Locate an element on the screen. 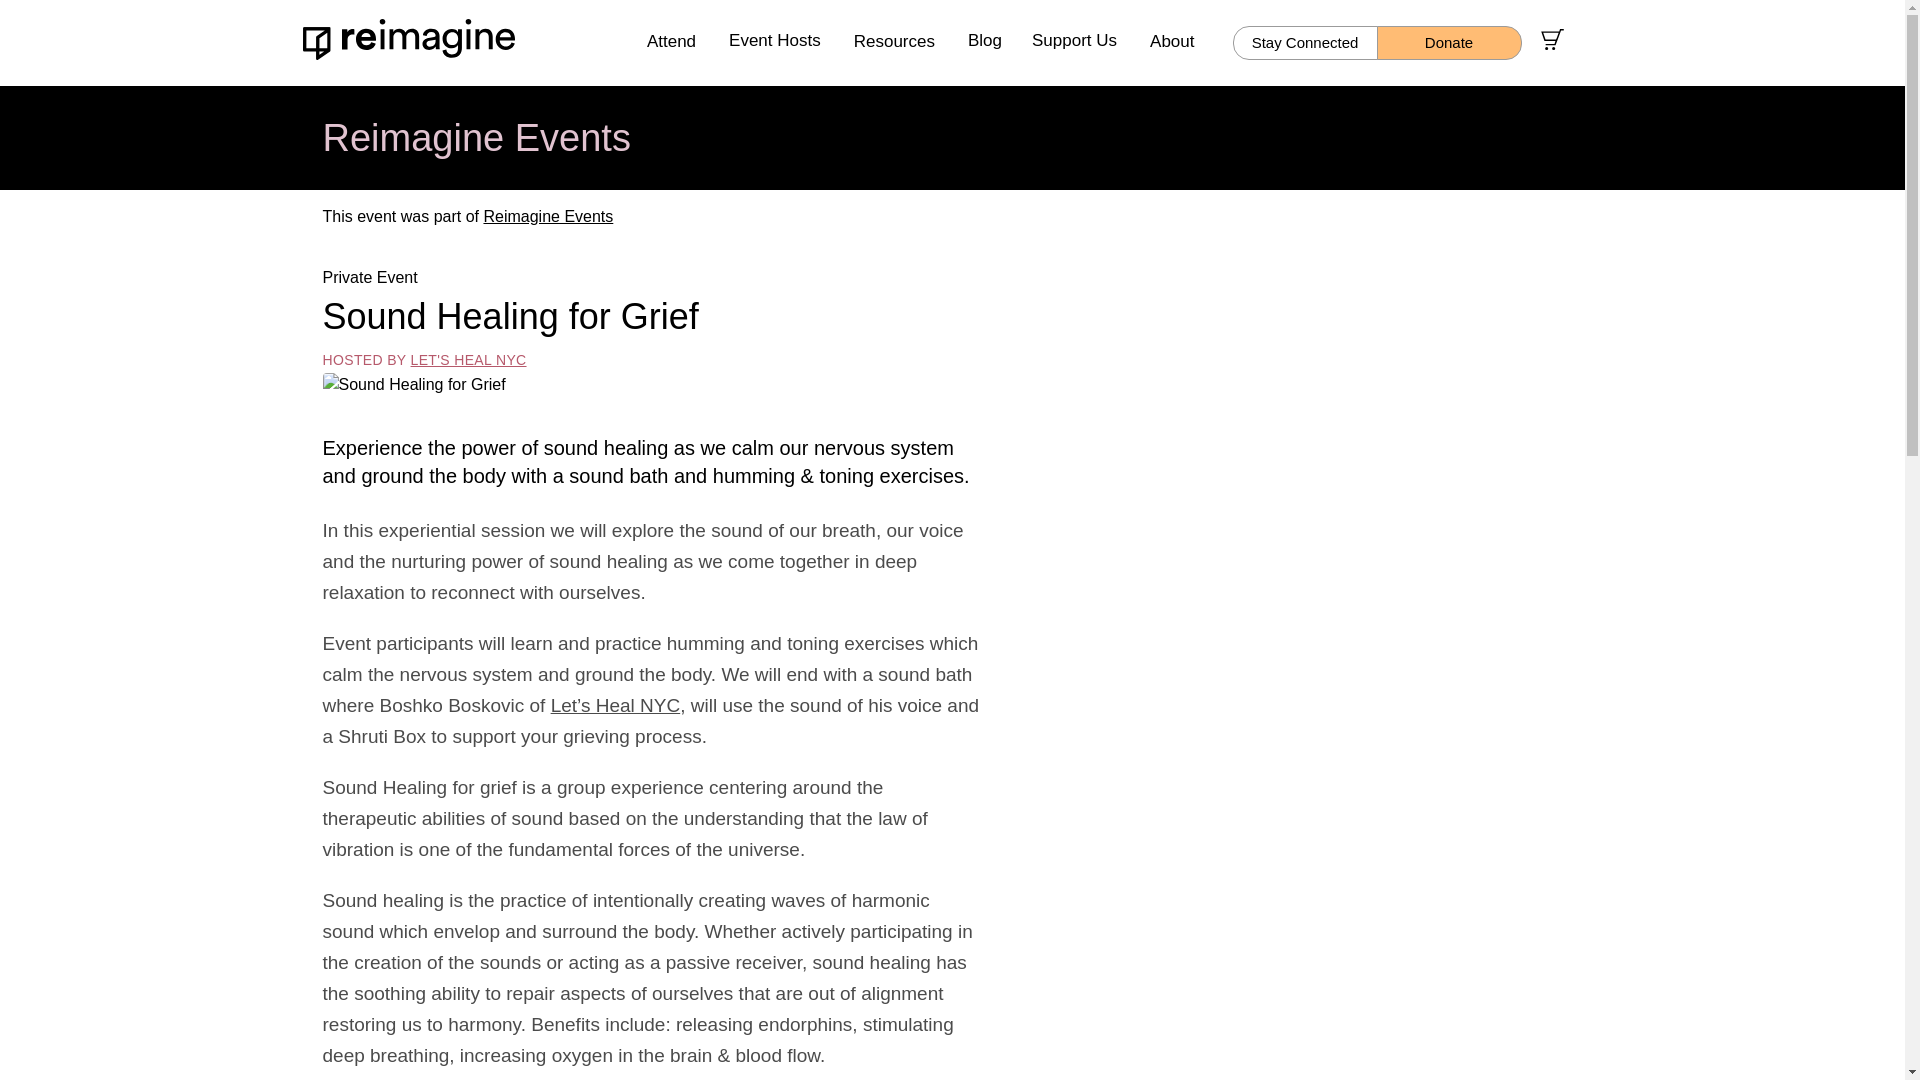  Resources is located at coordinates (894, 40).